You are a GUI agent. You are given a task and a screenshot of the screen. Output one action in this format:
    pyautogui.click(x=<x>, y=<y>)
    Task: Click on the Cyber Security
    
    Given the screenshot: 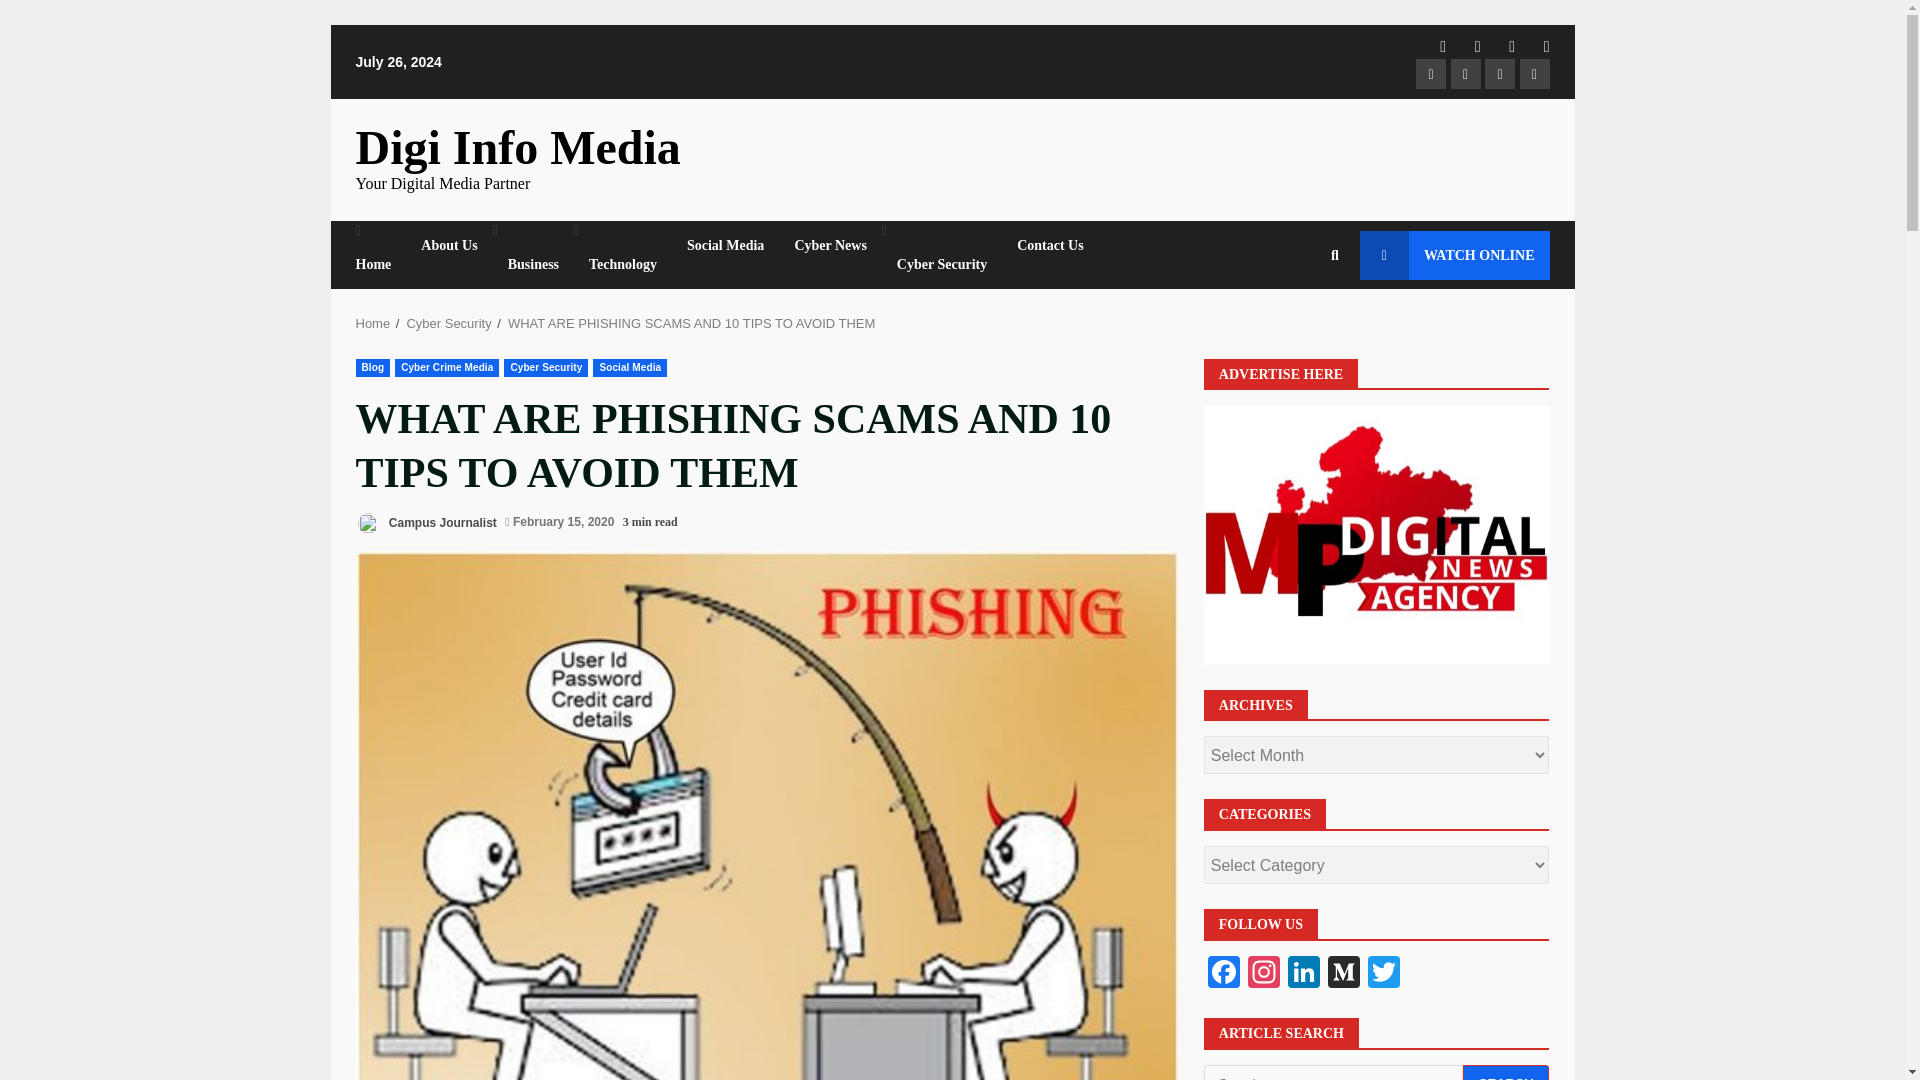 What is the action you would take?
    pyautogui.click(x=942, y=264)
    